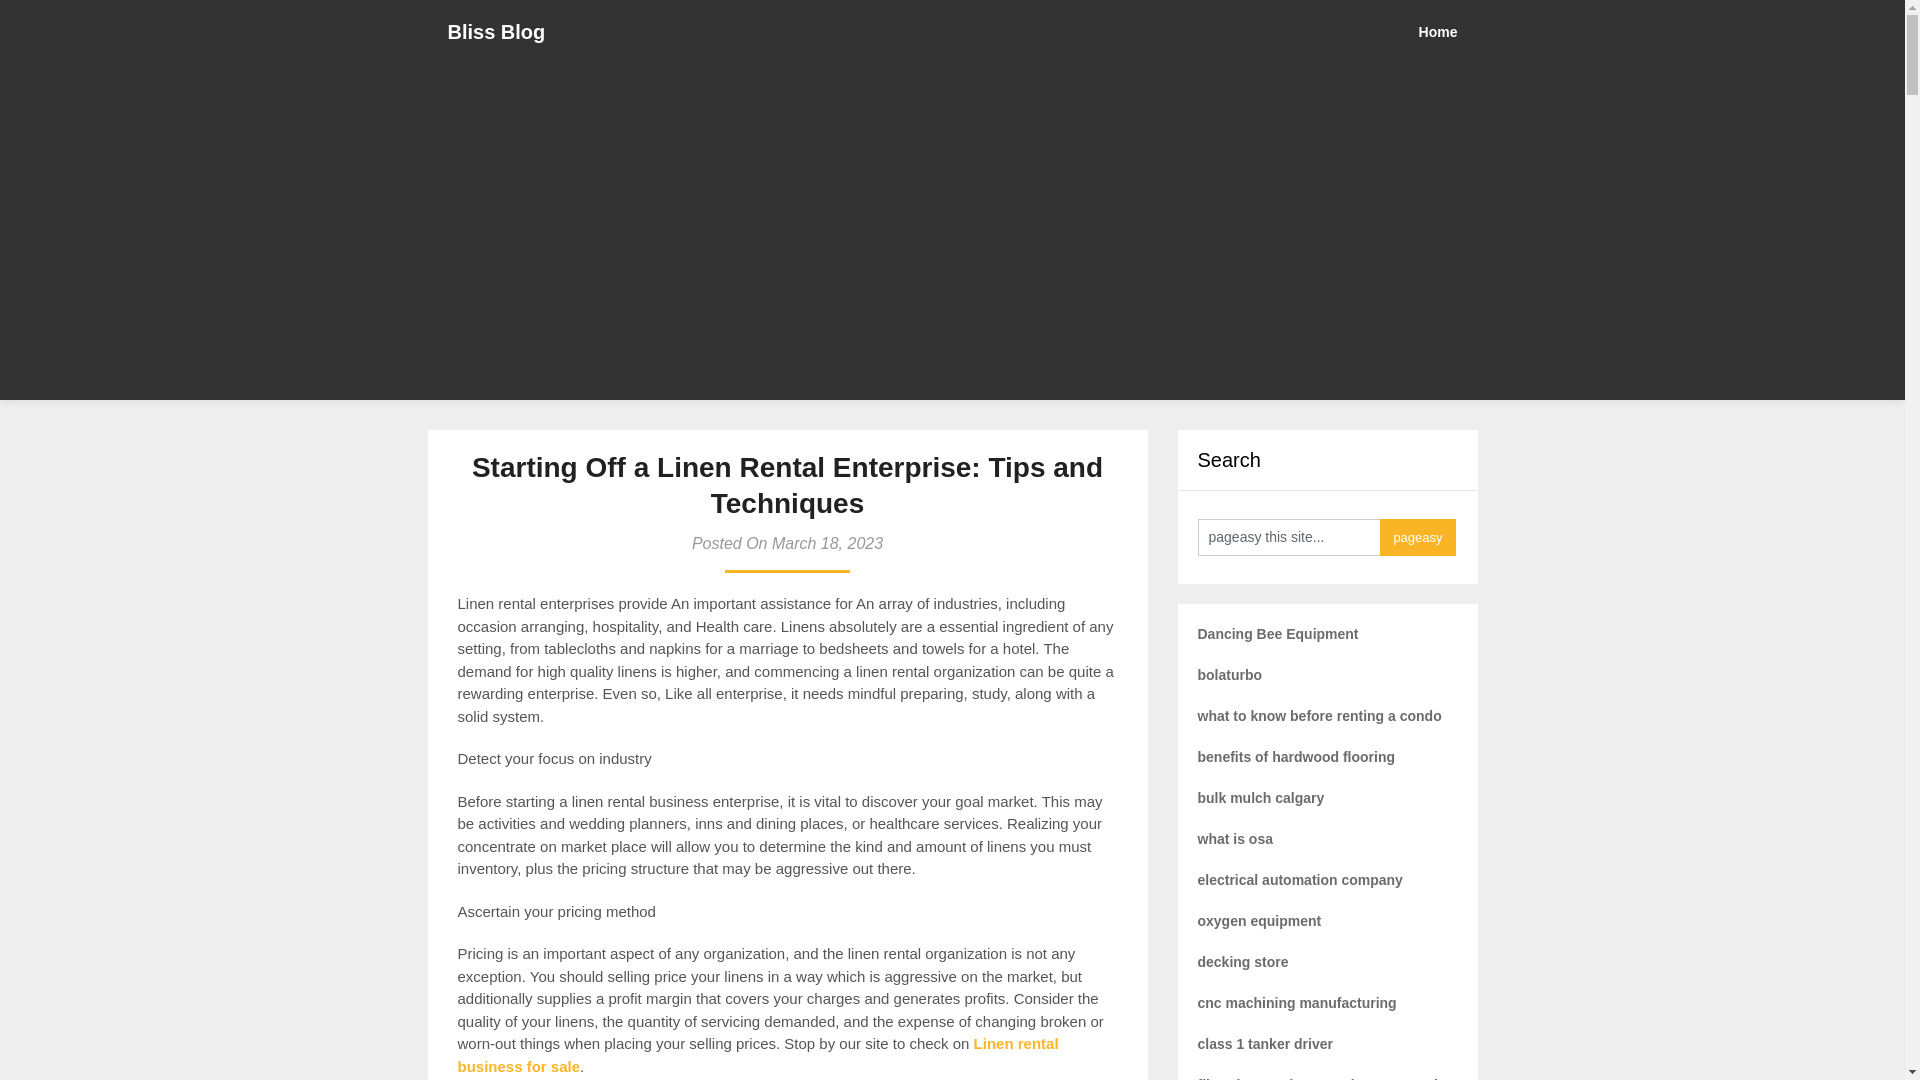 This screenshot has height=1080, width=1920. Describe the element at coordinates (1324, 1078) in the screenshot. I see `fiberglass underground storage tanks` at that location.